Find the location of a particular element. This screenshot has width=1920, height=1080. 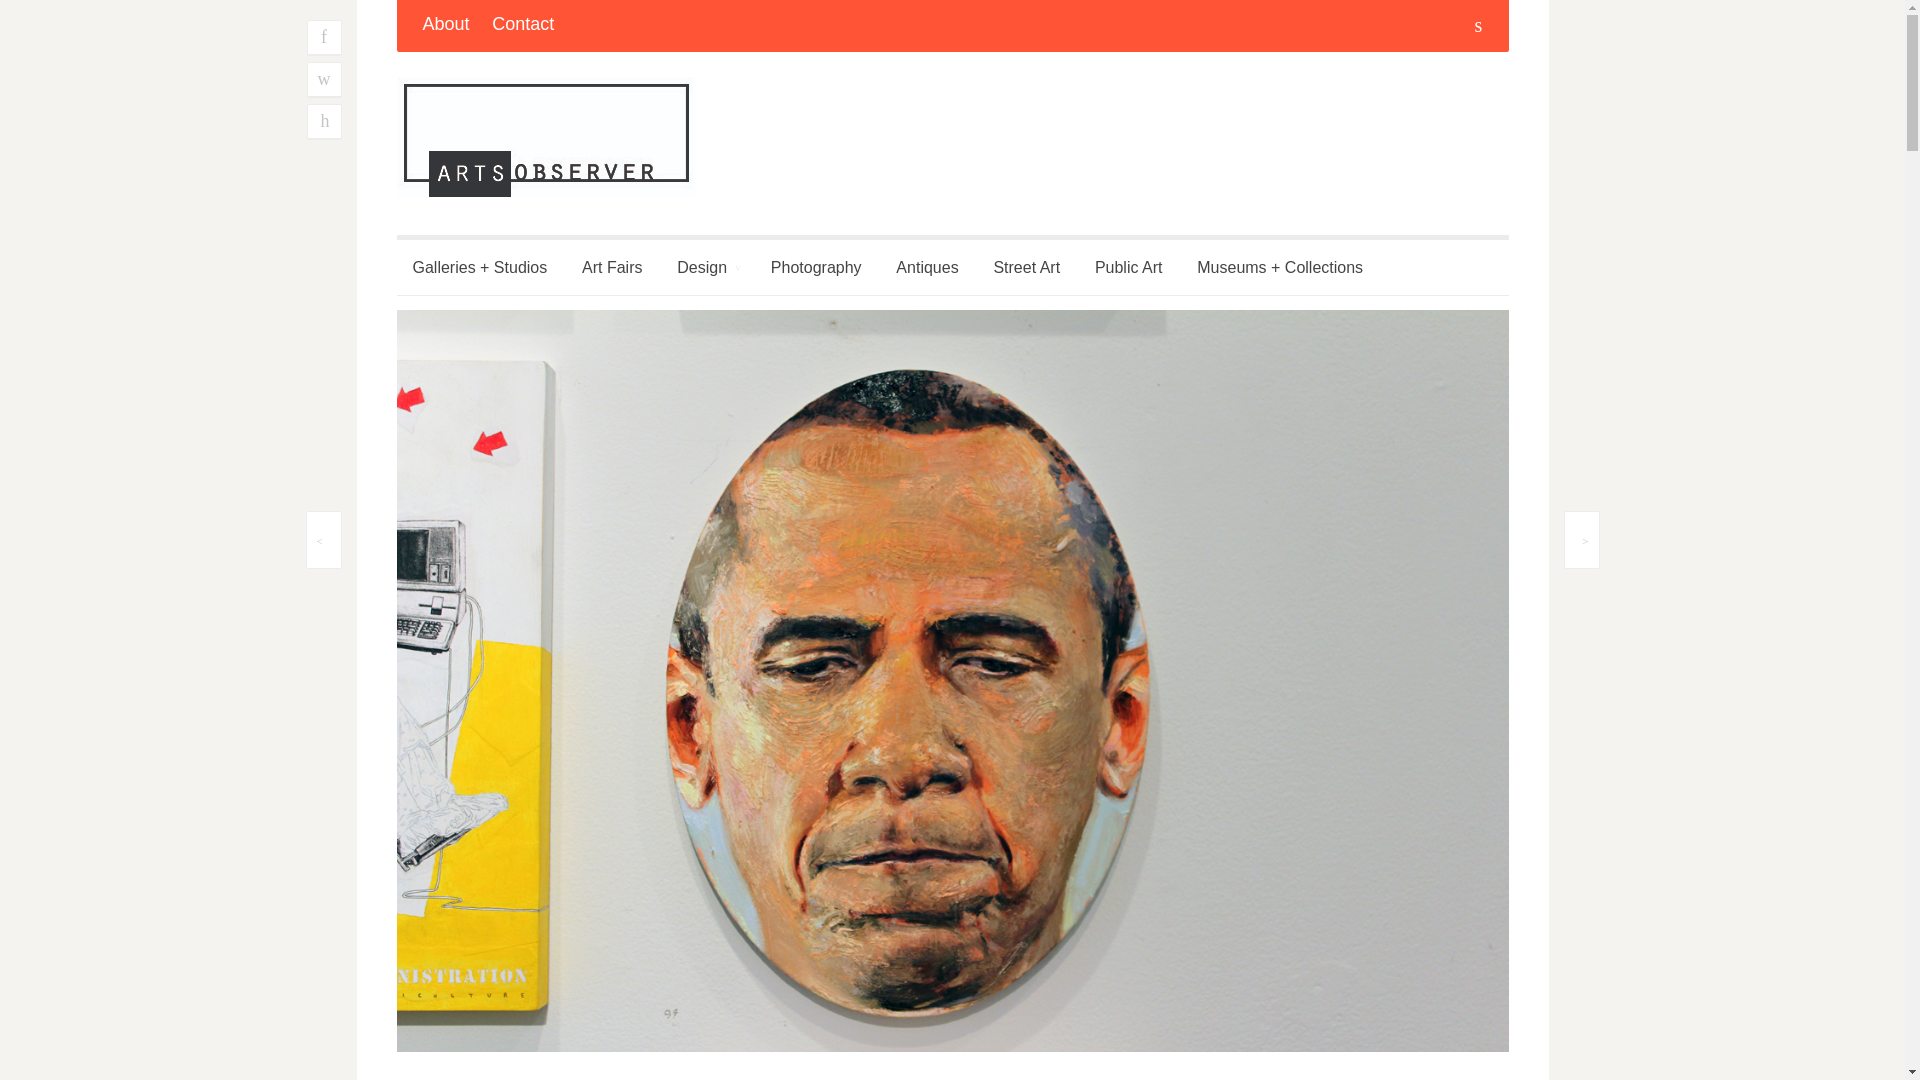

Street Art is located at coordinates (1026, 266).